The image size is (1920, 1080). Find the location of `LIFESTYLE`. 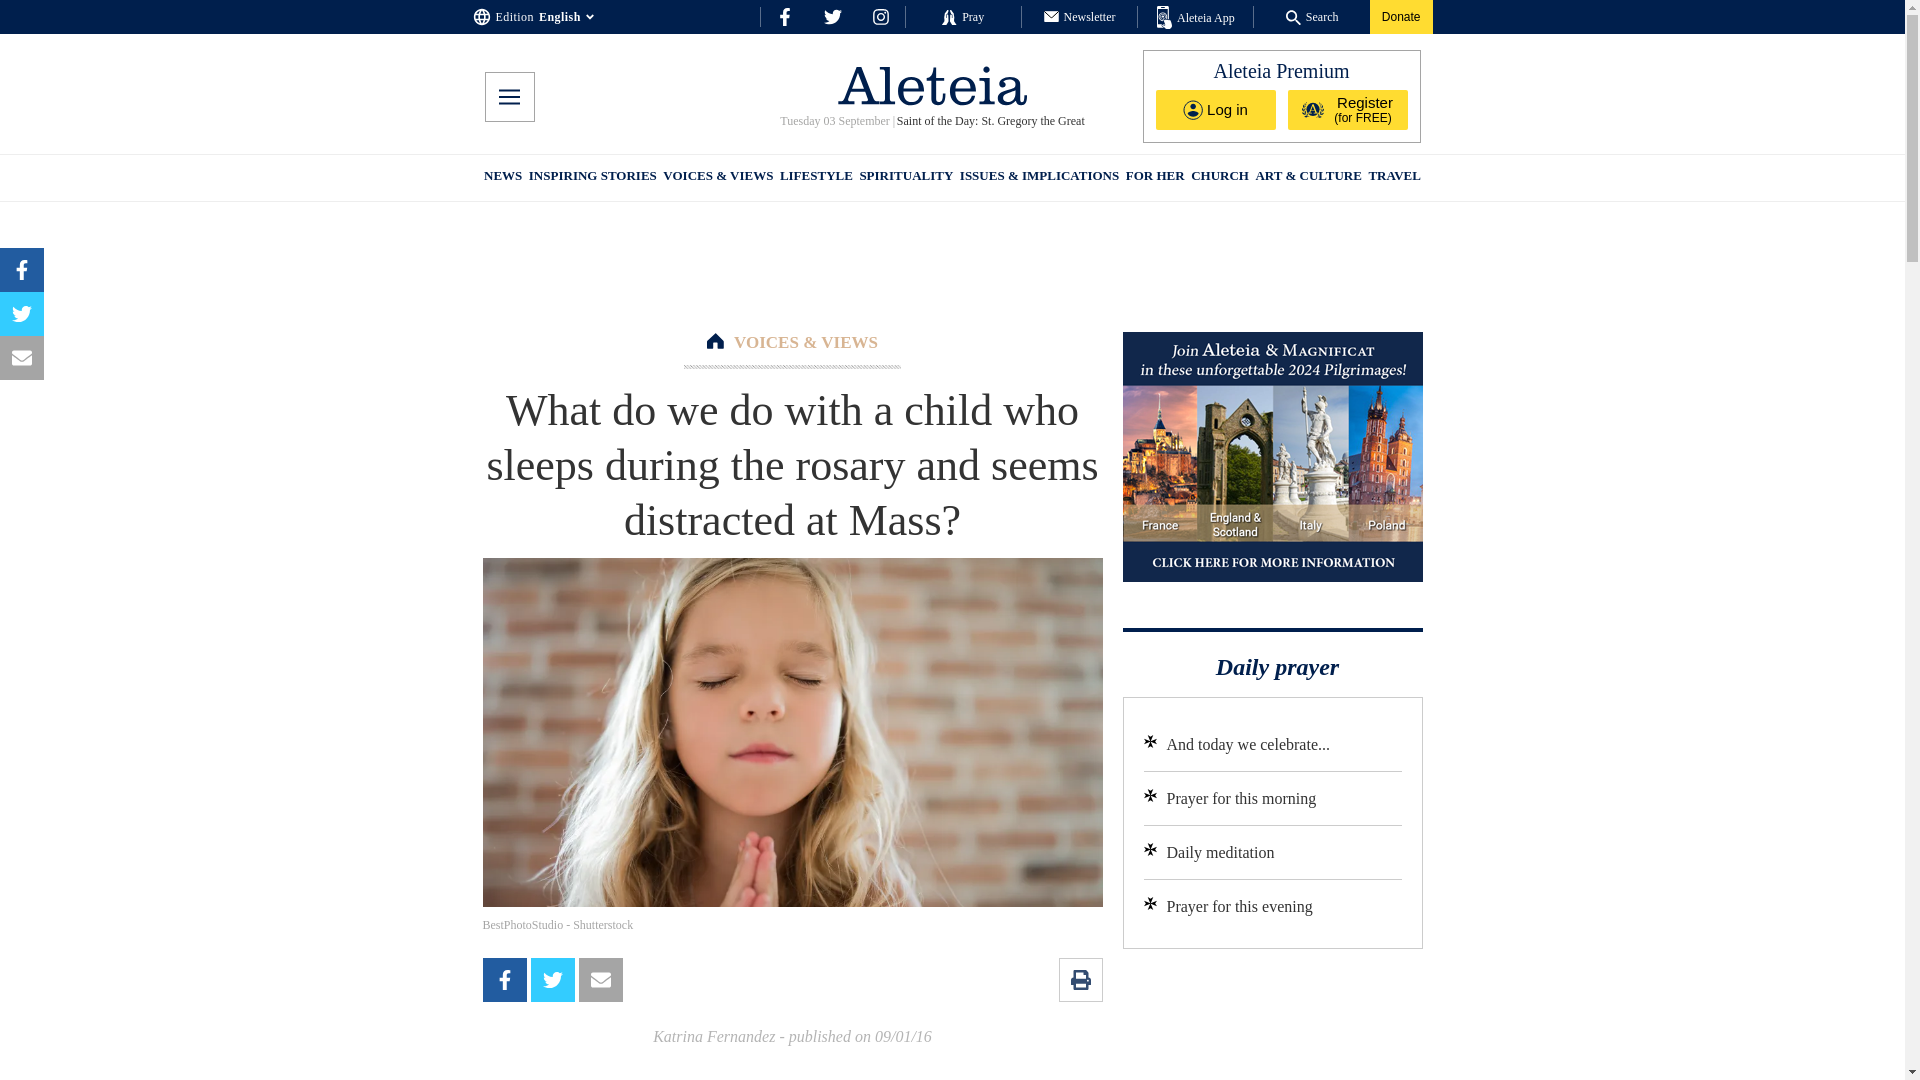

LIFESTYLE is located at coordinates (816, 178).